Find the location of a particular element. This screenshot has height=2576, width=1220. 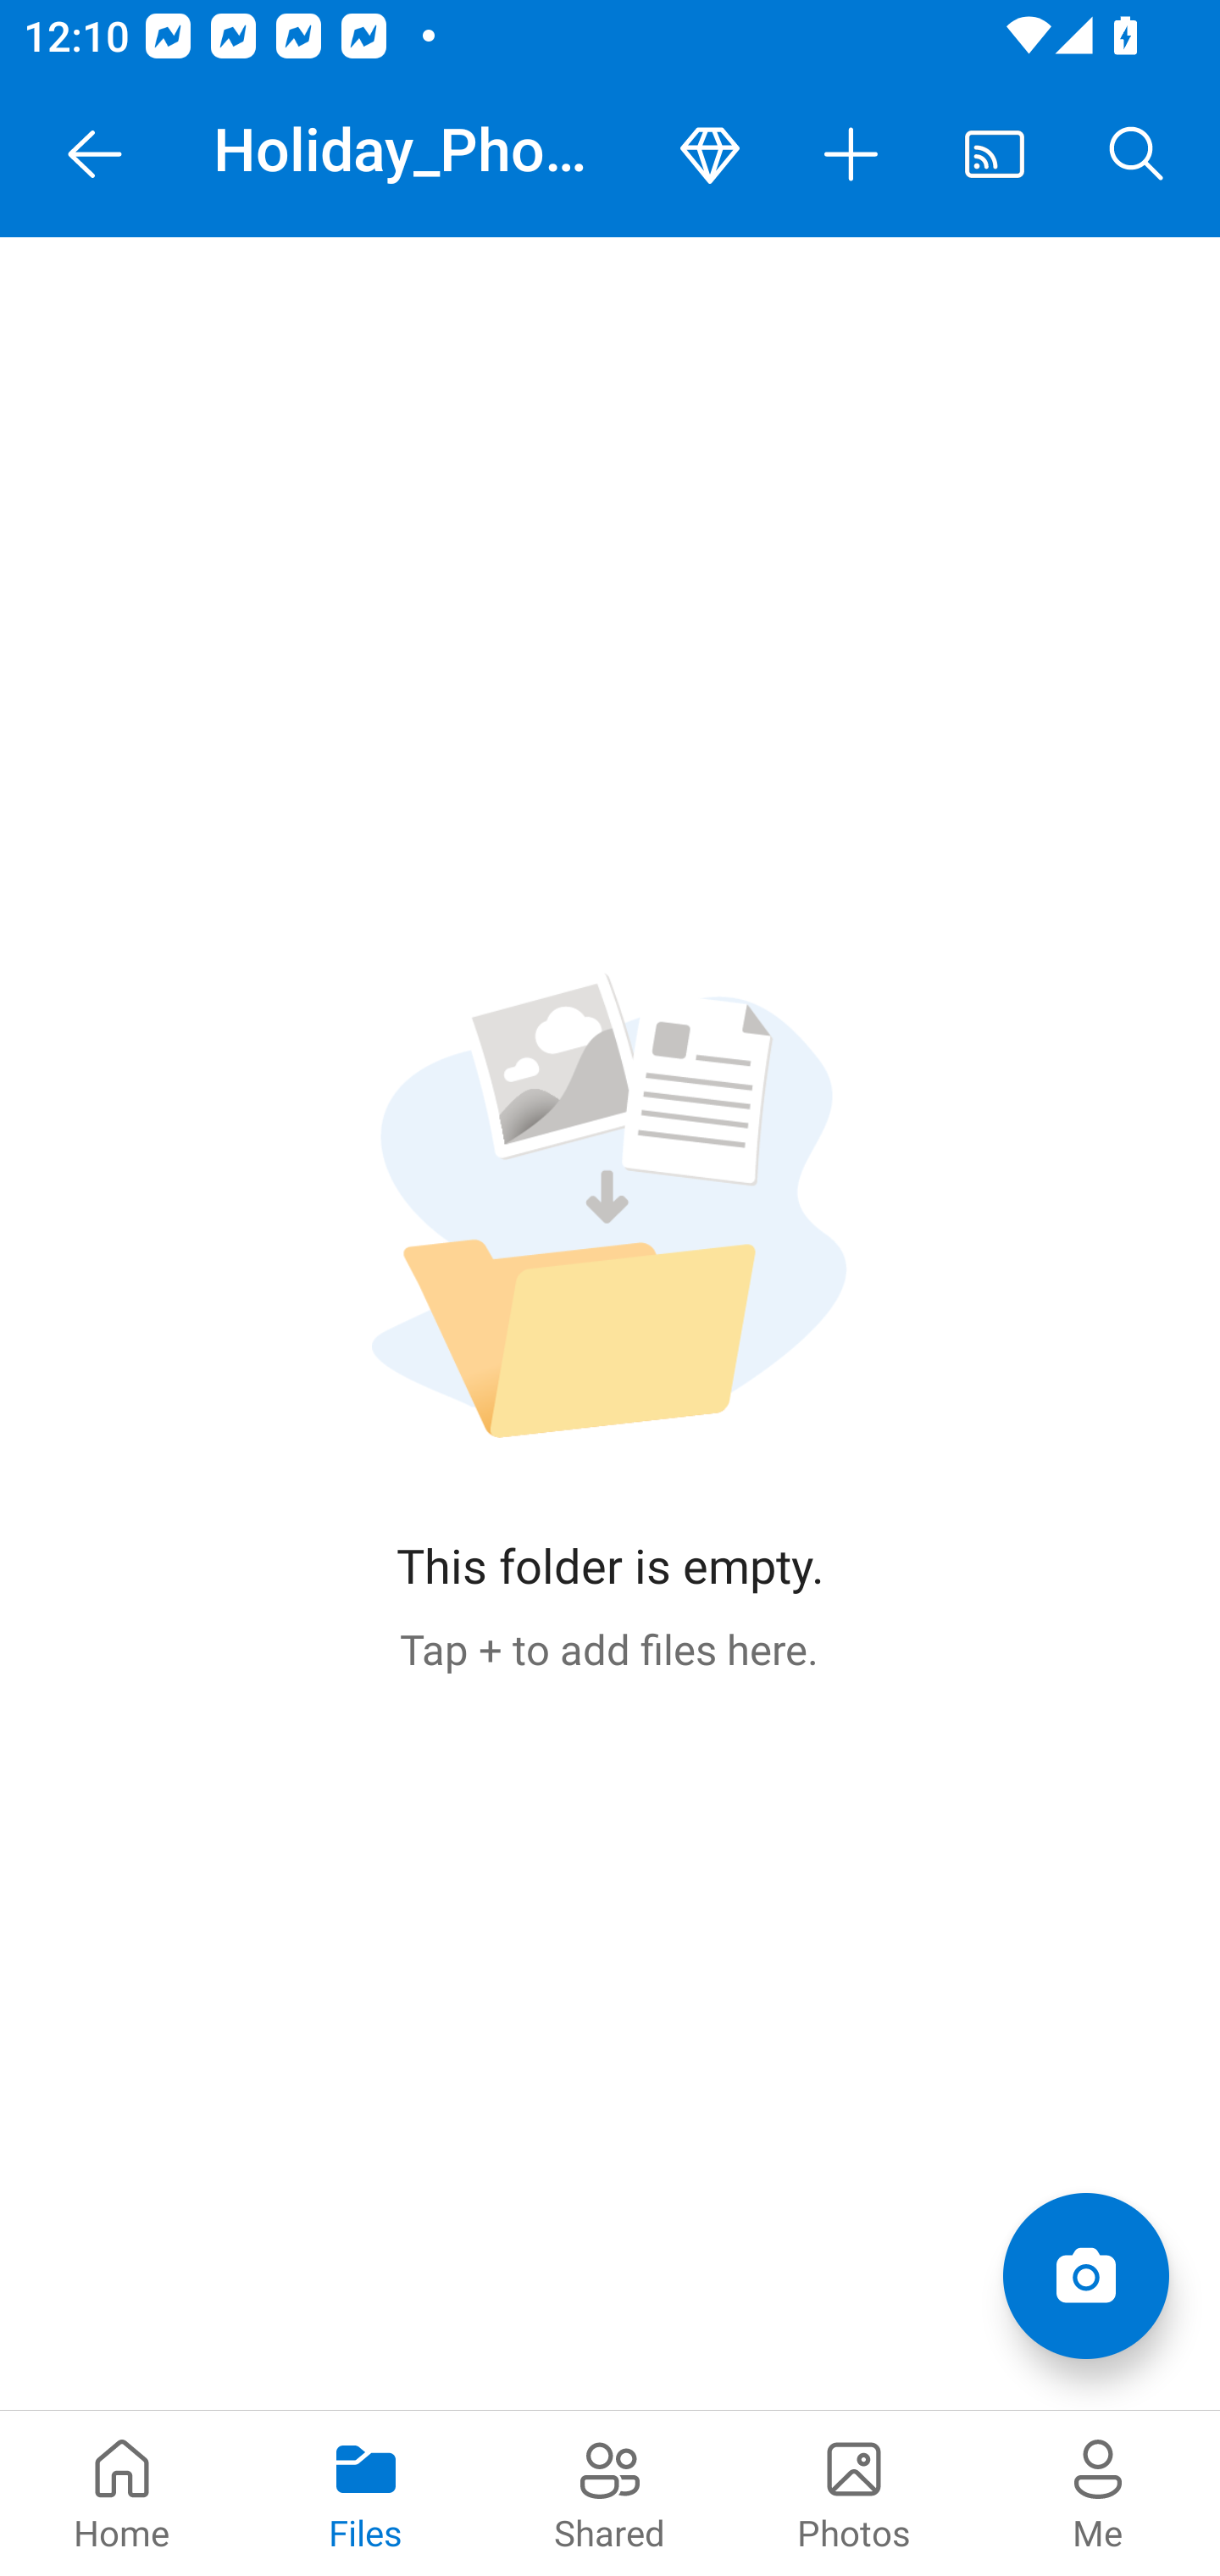

Search button is located at coordinates (1137, 154).